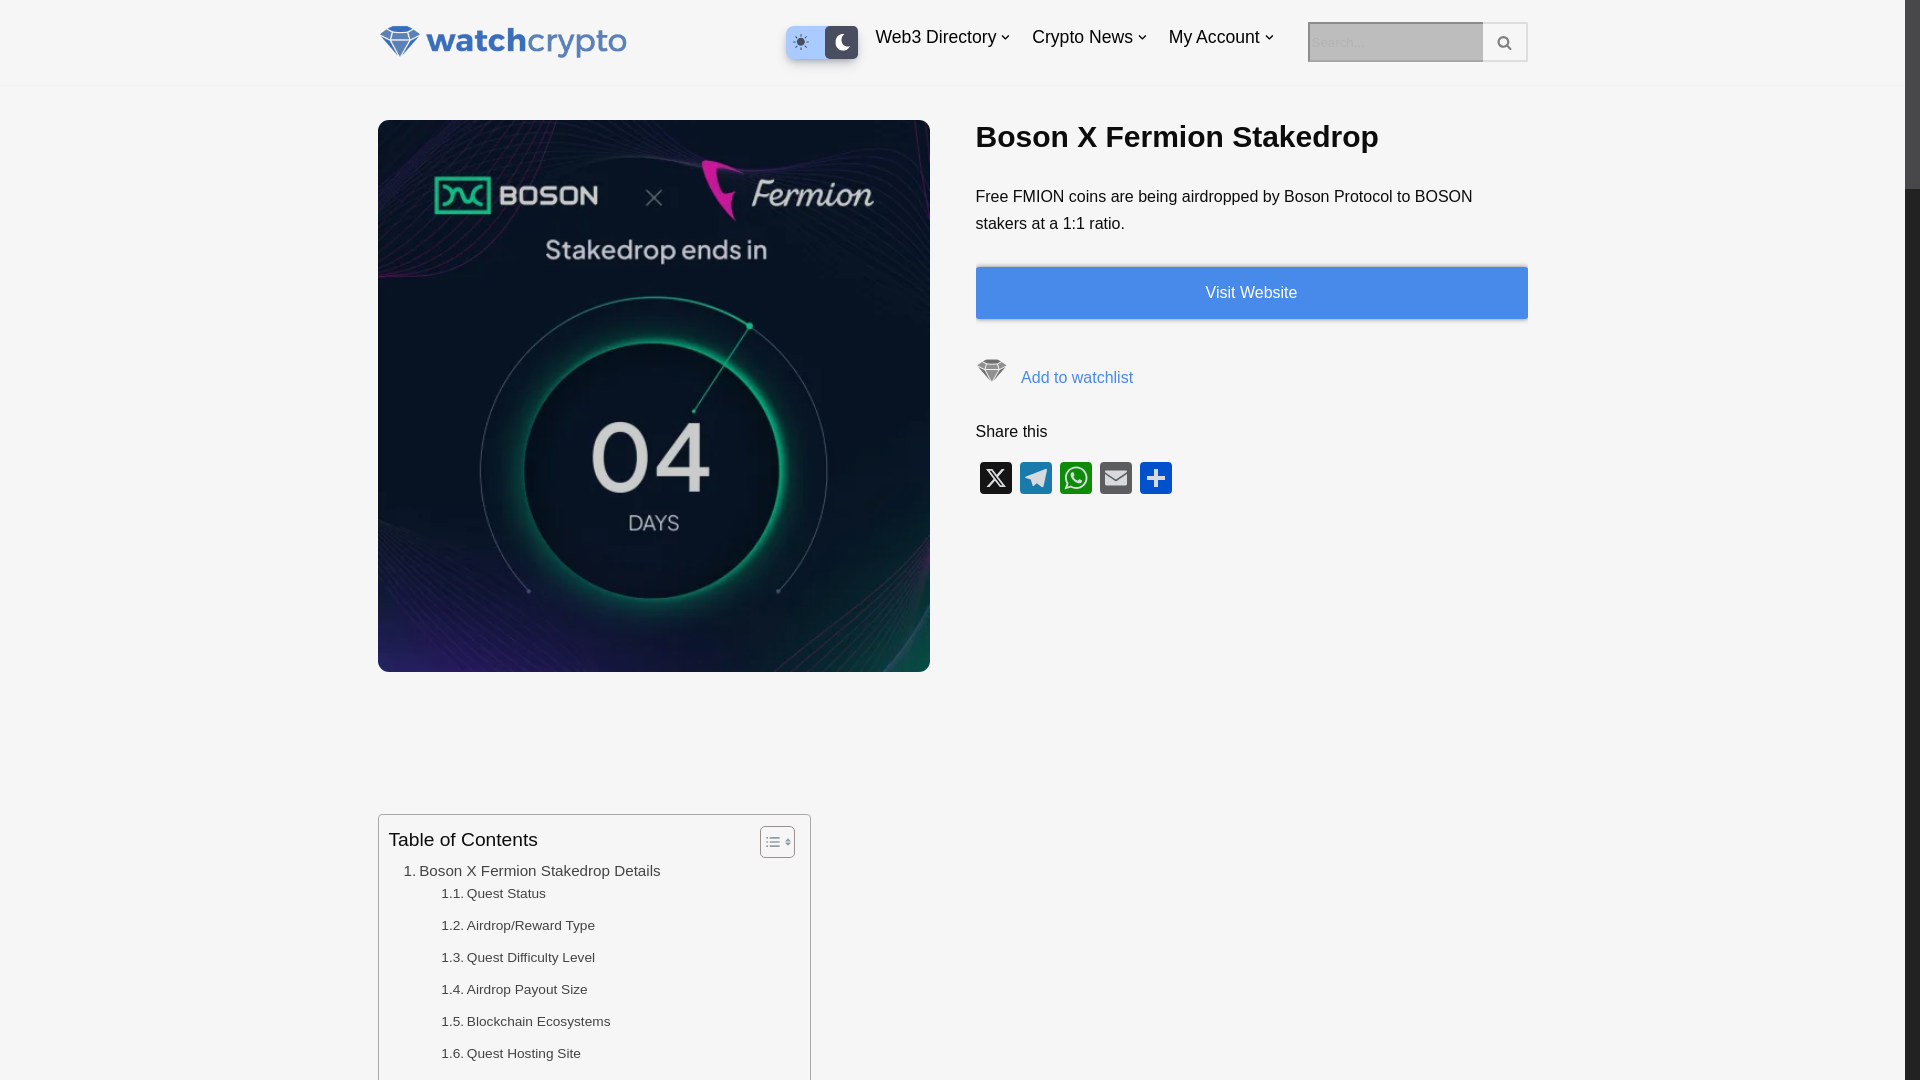 The width and height of the screenshot is (1920, 1080). I want to click on Telegram, so click(1036, 480).